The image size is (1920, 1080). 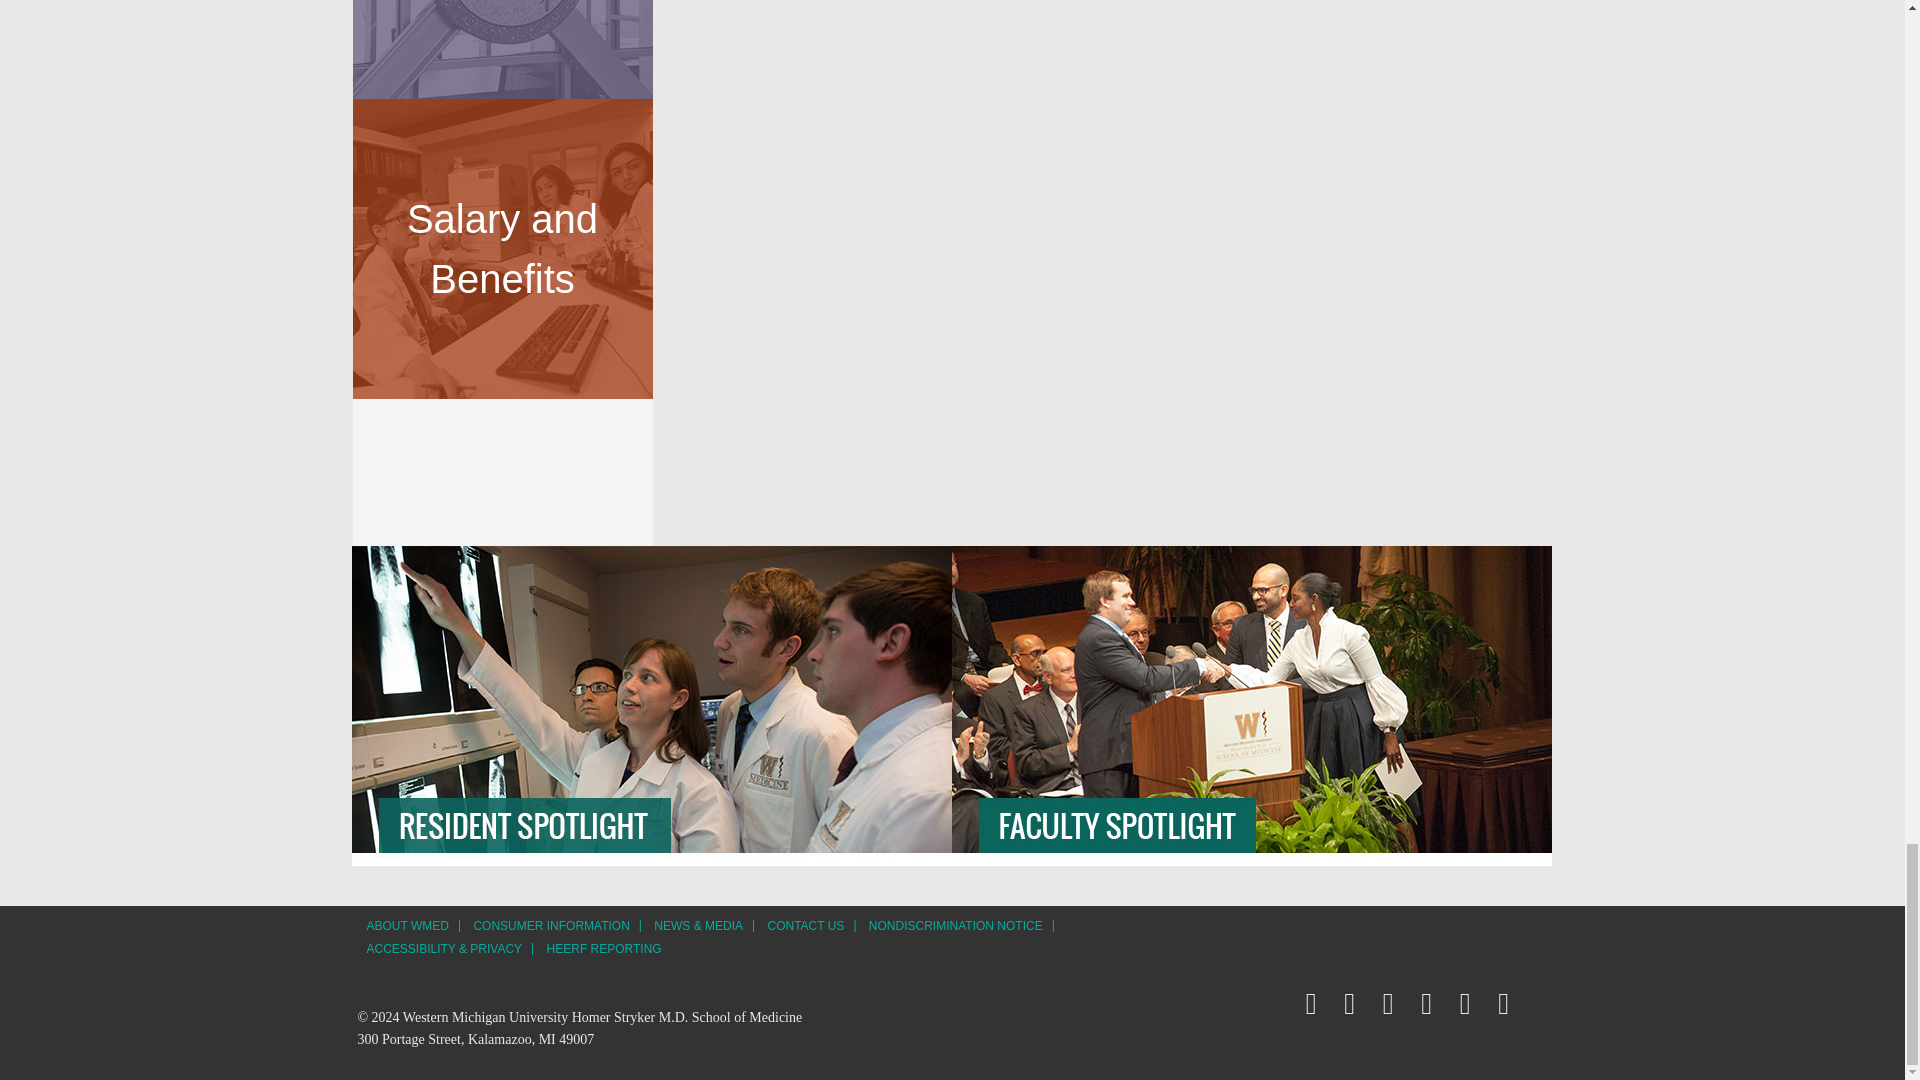 I want to click on ABOUT WMED, so click(x=406, y=926).